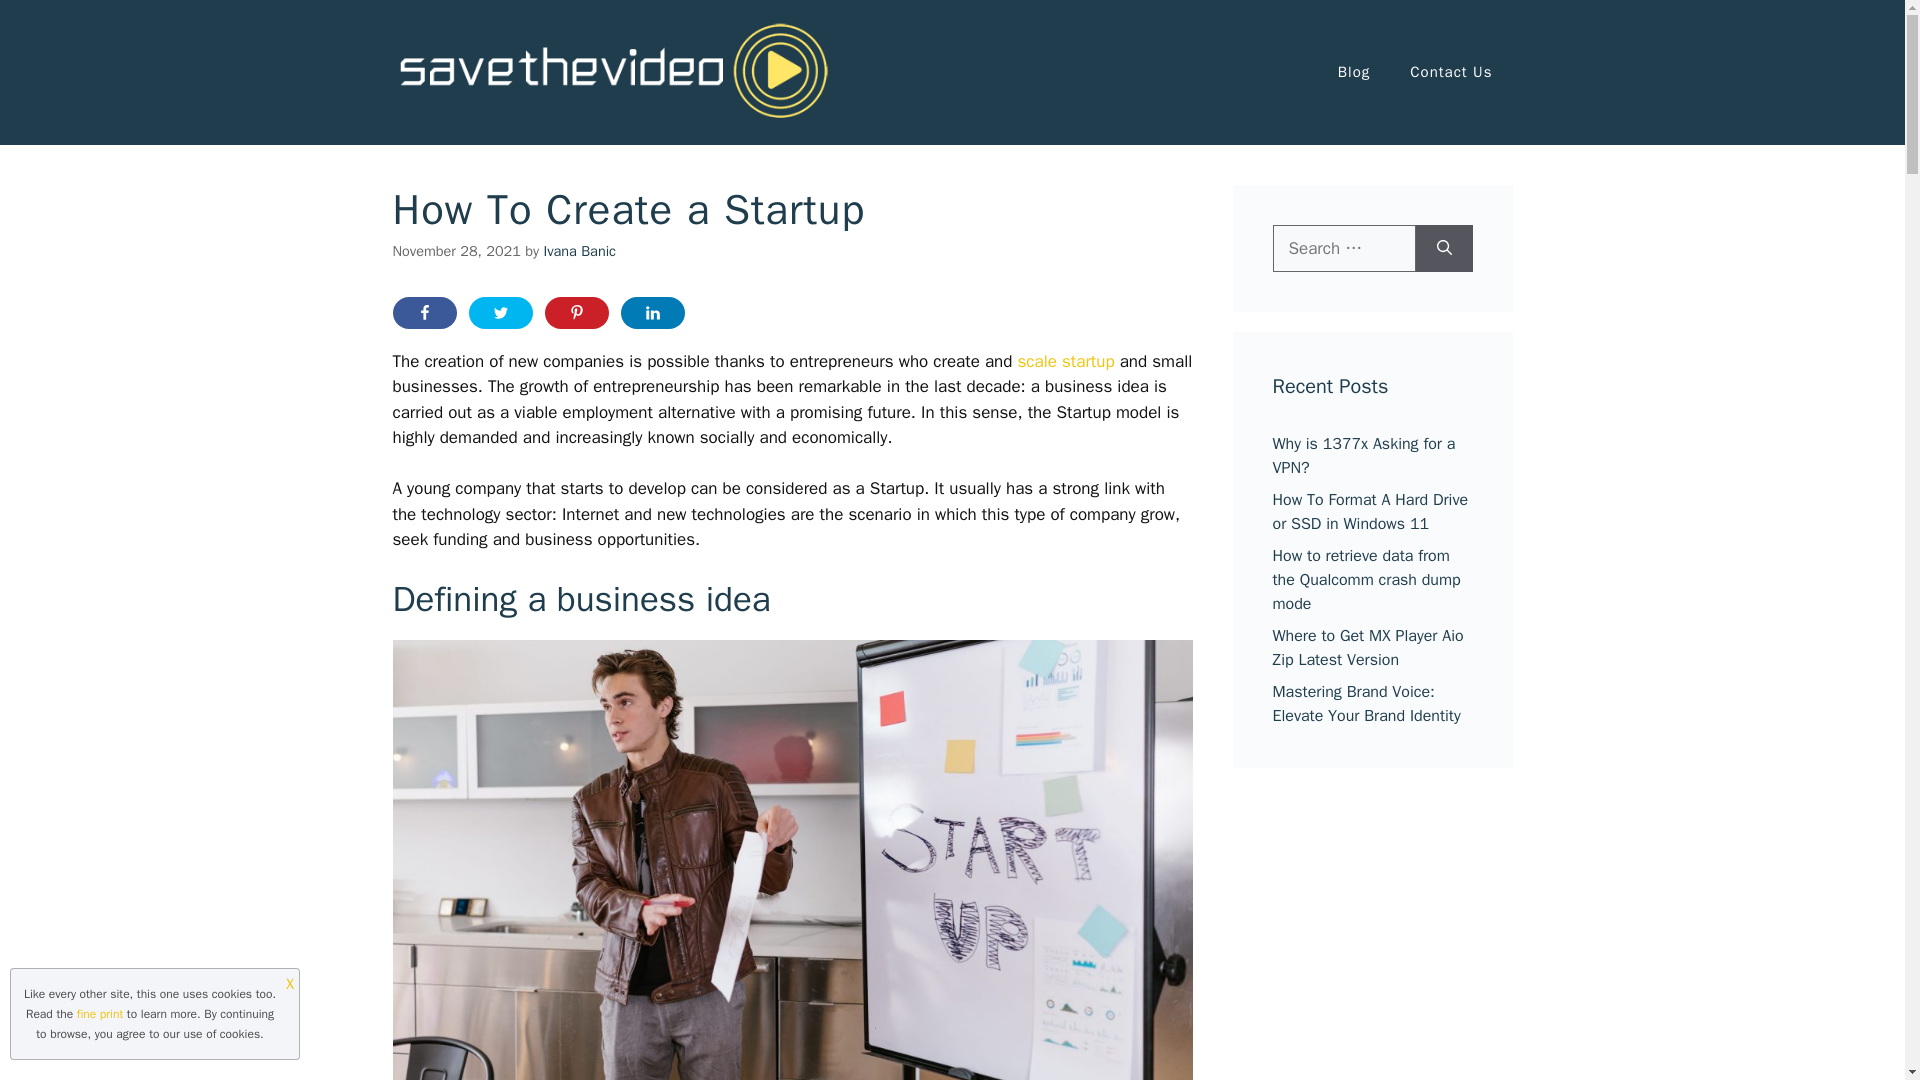  What do you see at coordinates (1363, 456) in the screenshot?
I see `Why is 1377x Asking for a VPN?` at bounding box center [1363, 456].